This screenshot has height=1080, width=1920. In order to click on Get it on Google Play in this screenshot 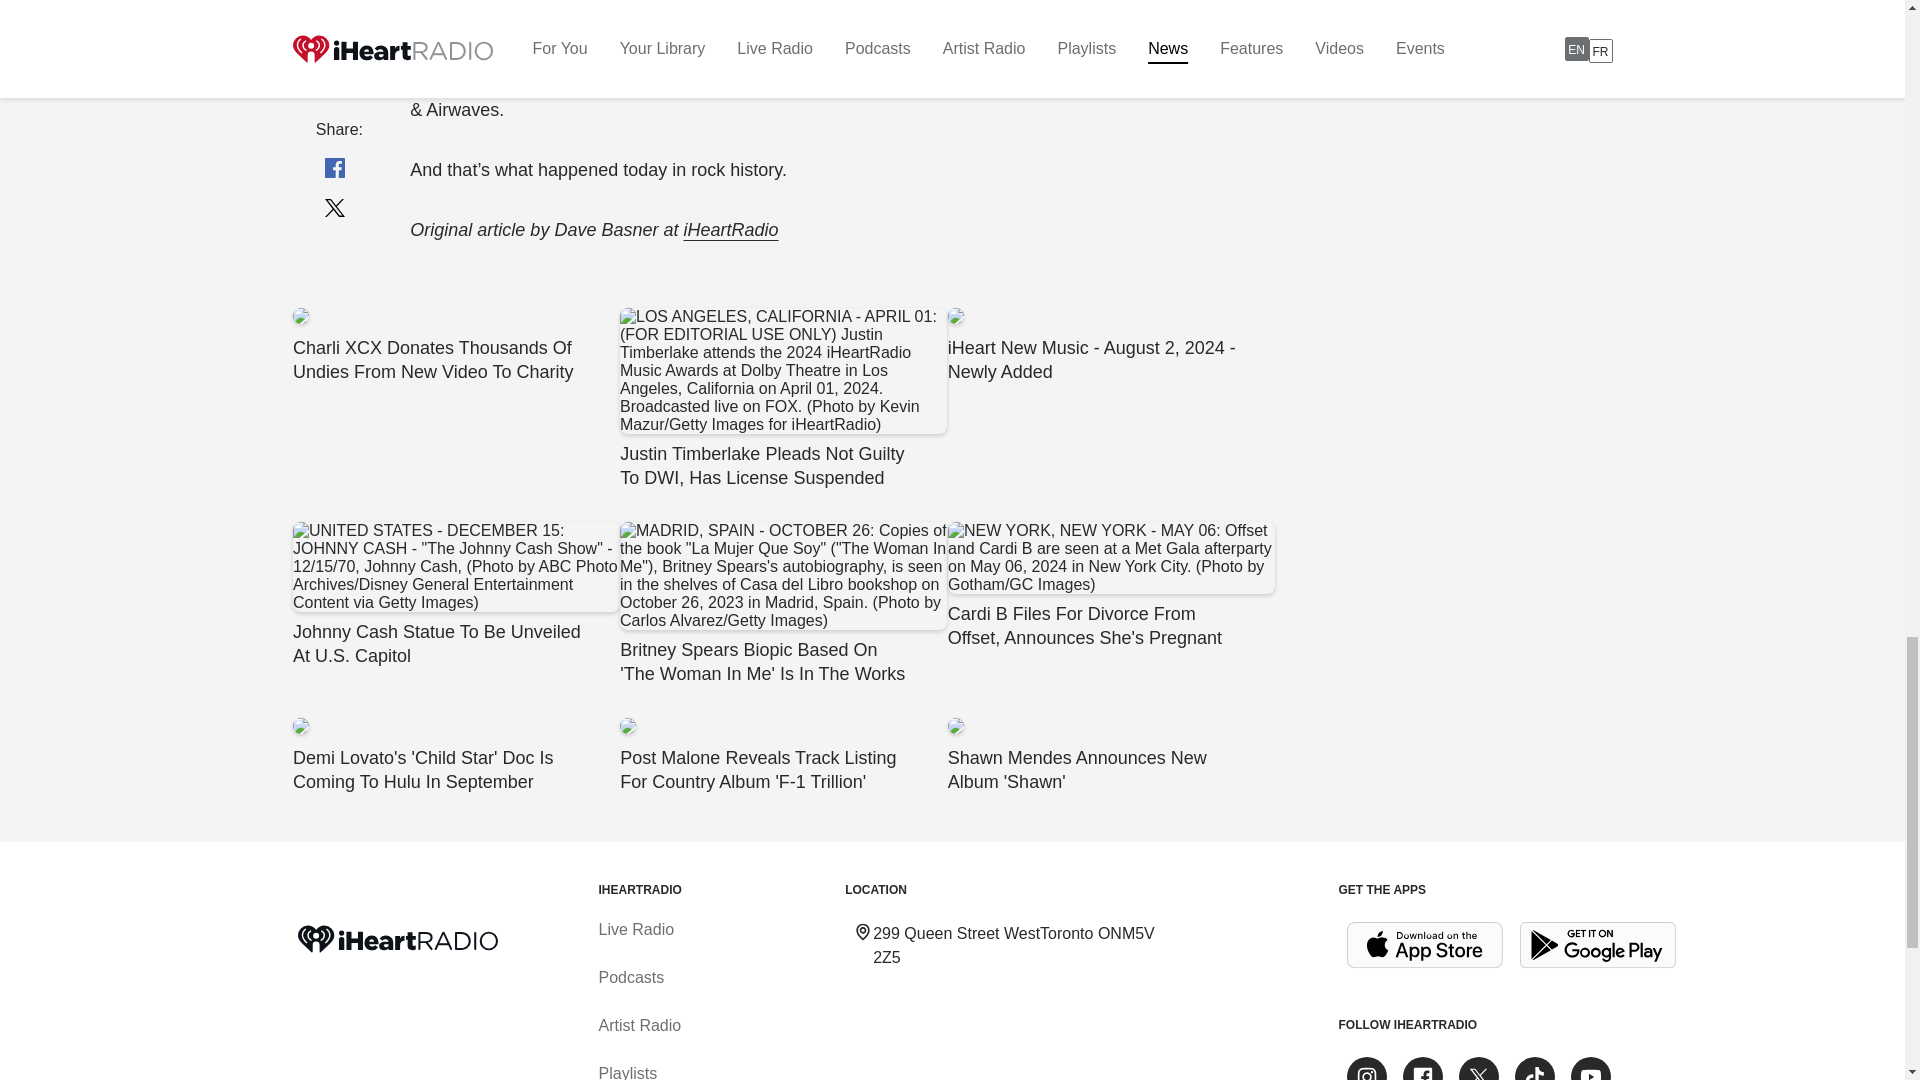, I will do `click(1598, 945)`.